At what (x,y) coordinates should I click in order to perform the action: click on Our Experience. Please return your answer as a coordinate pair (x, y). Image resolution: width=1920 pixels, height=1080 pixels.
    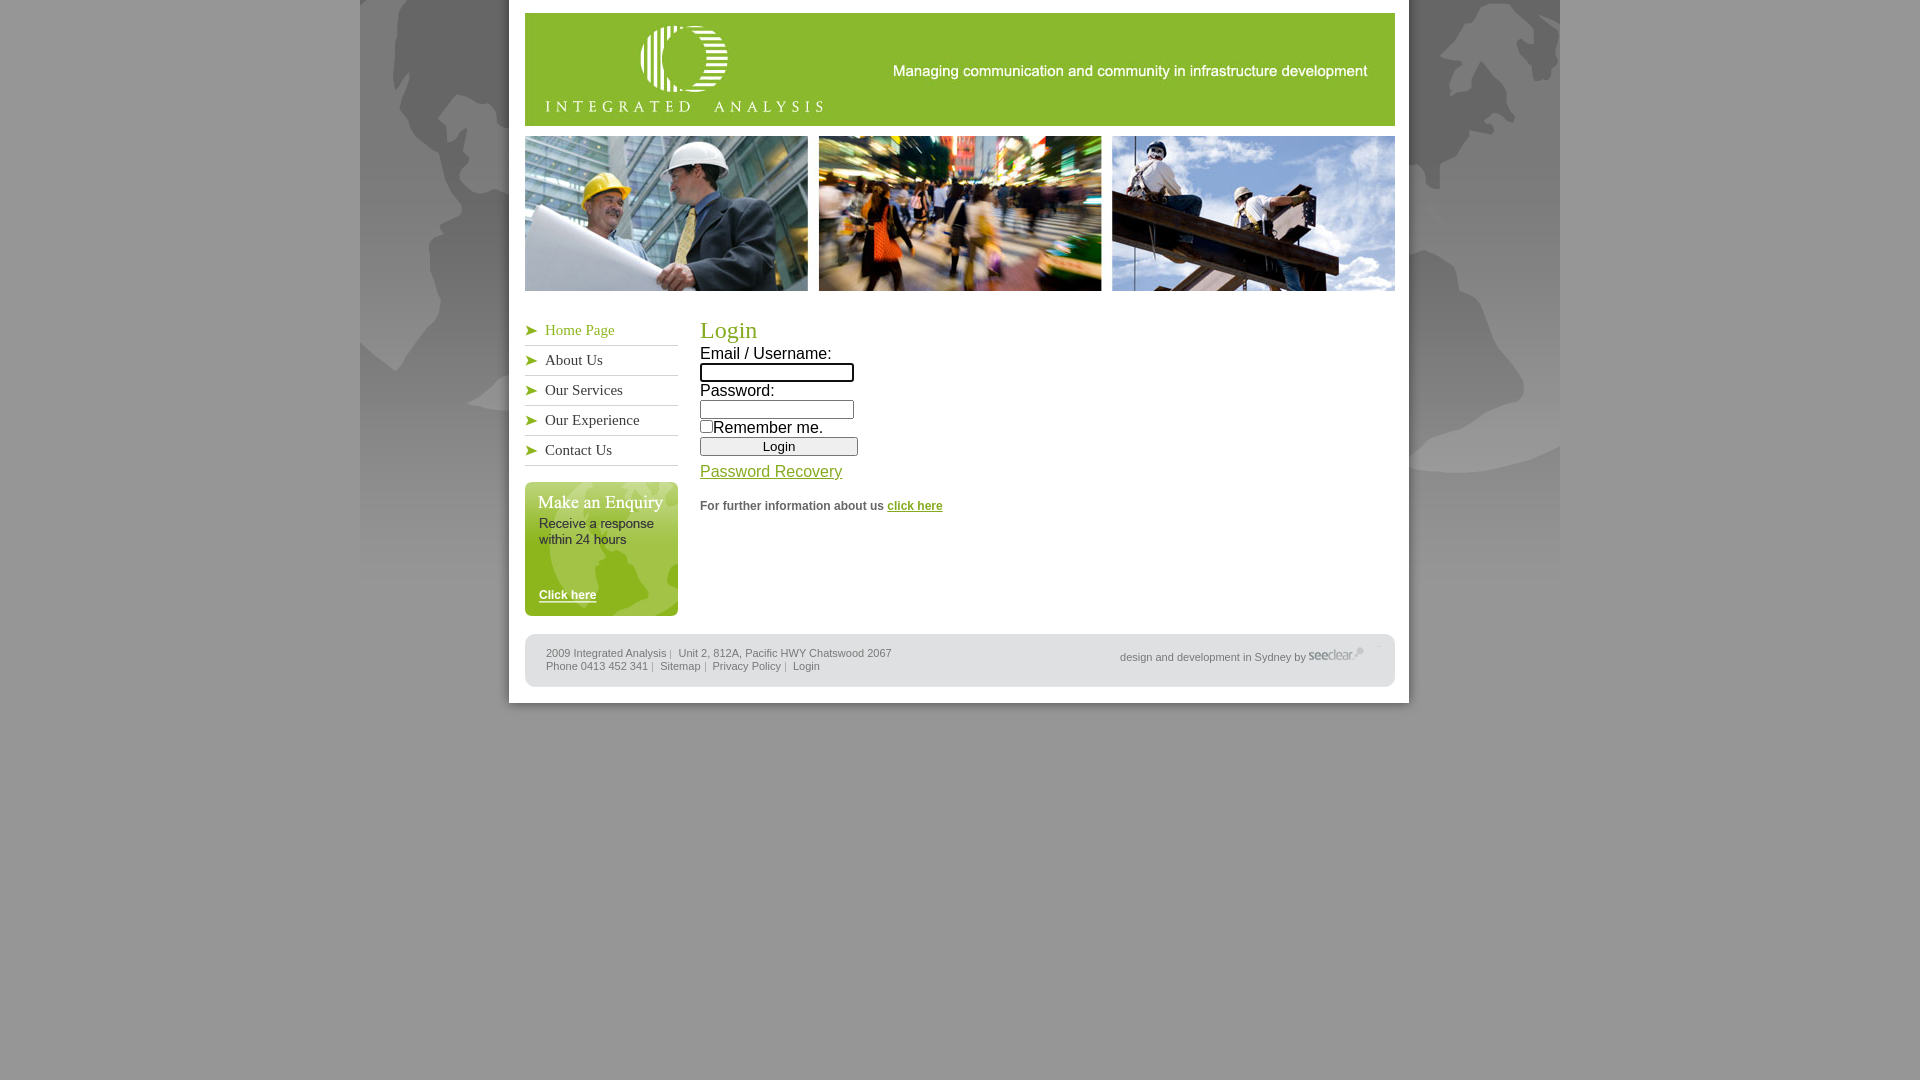
    Looking at the image, I should click on (602, 421).